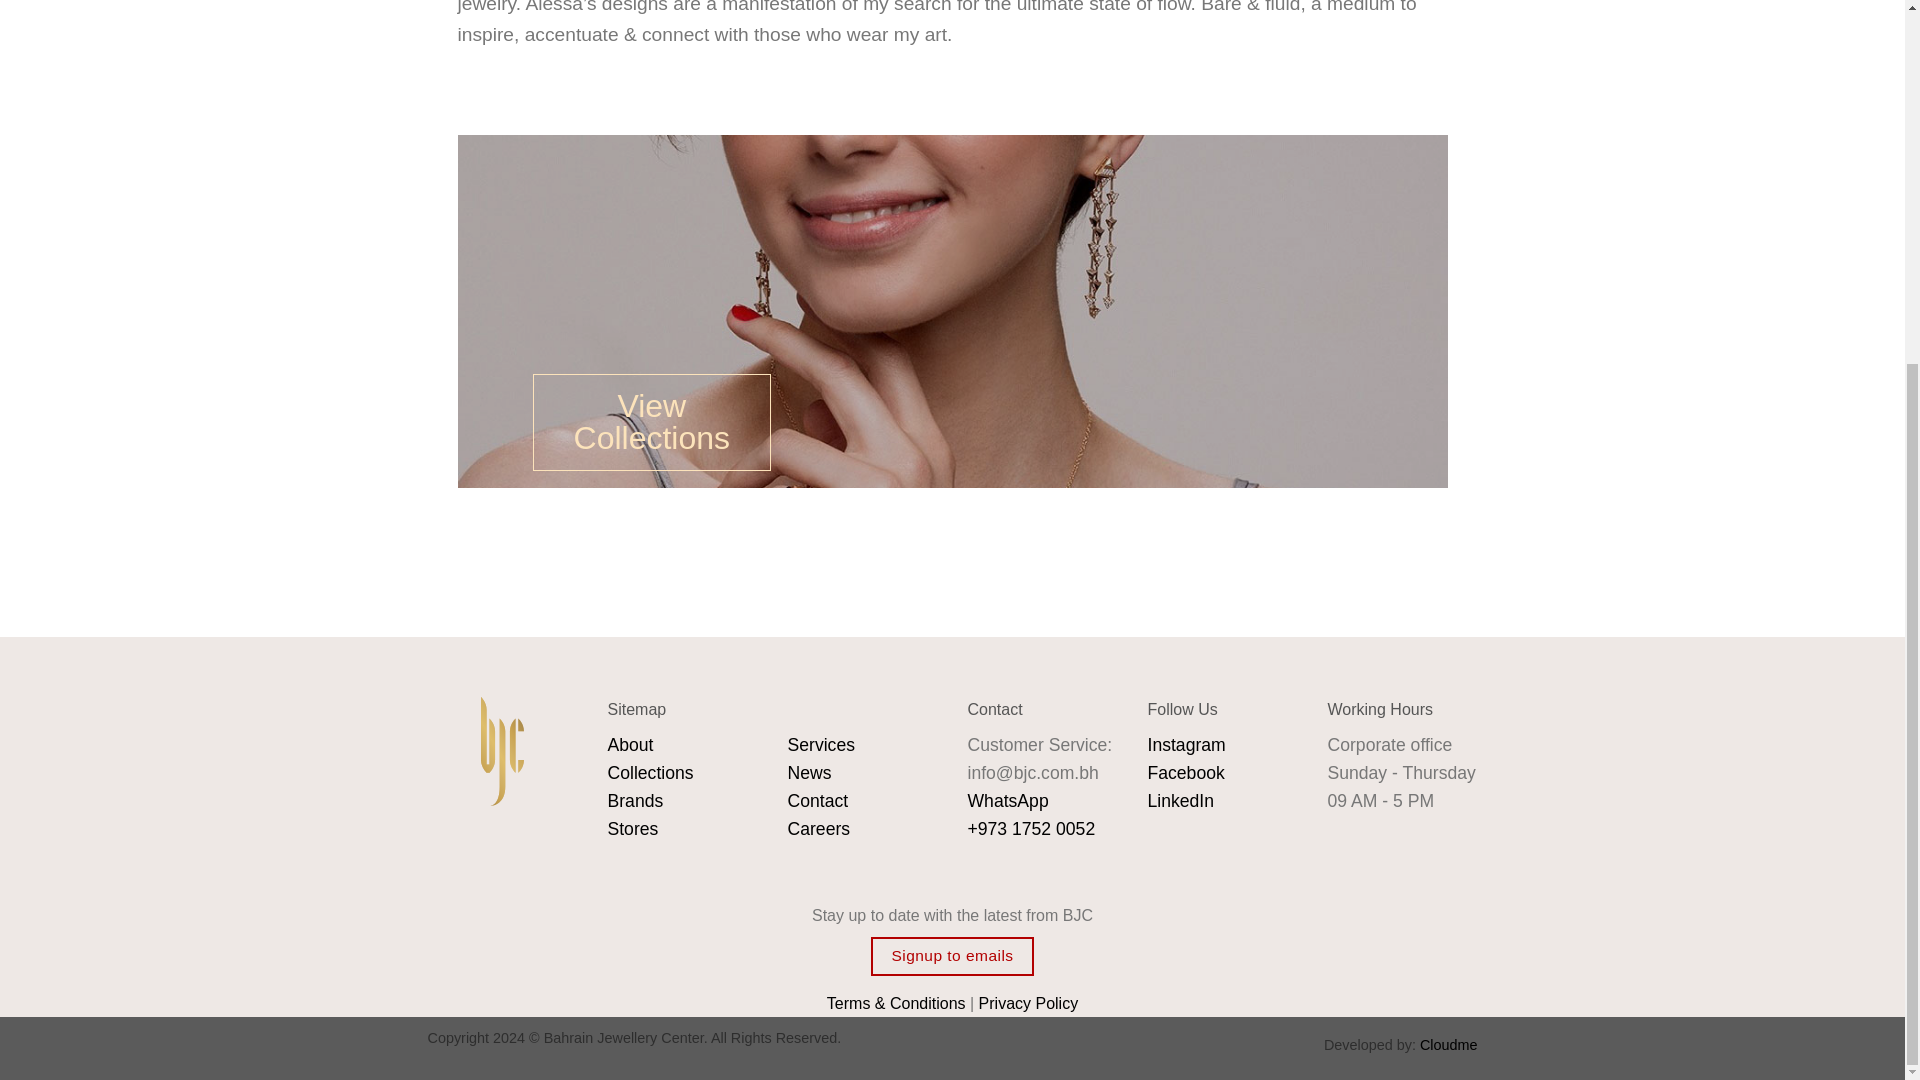 The width and height of the screenshot is (1920, 1080). I want to click on View Collections, so click(650, 421).